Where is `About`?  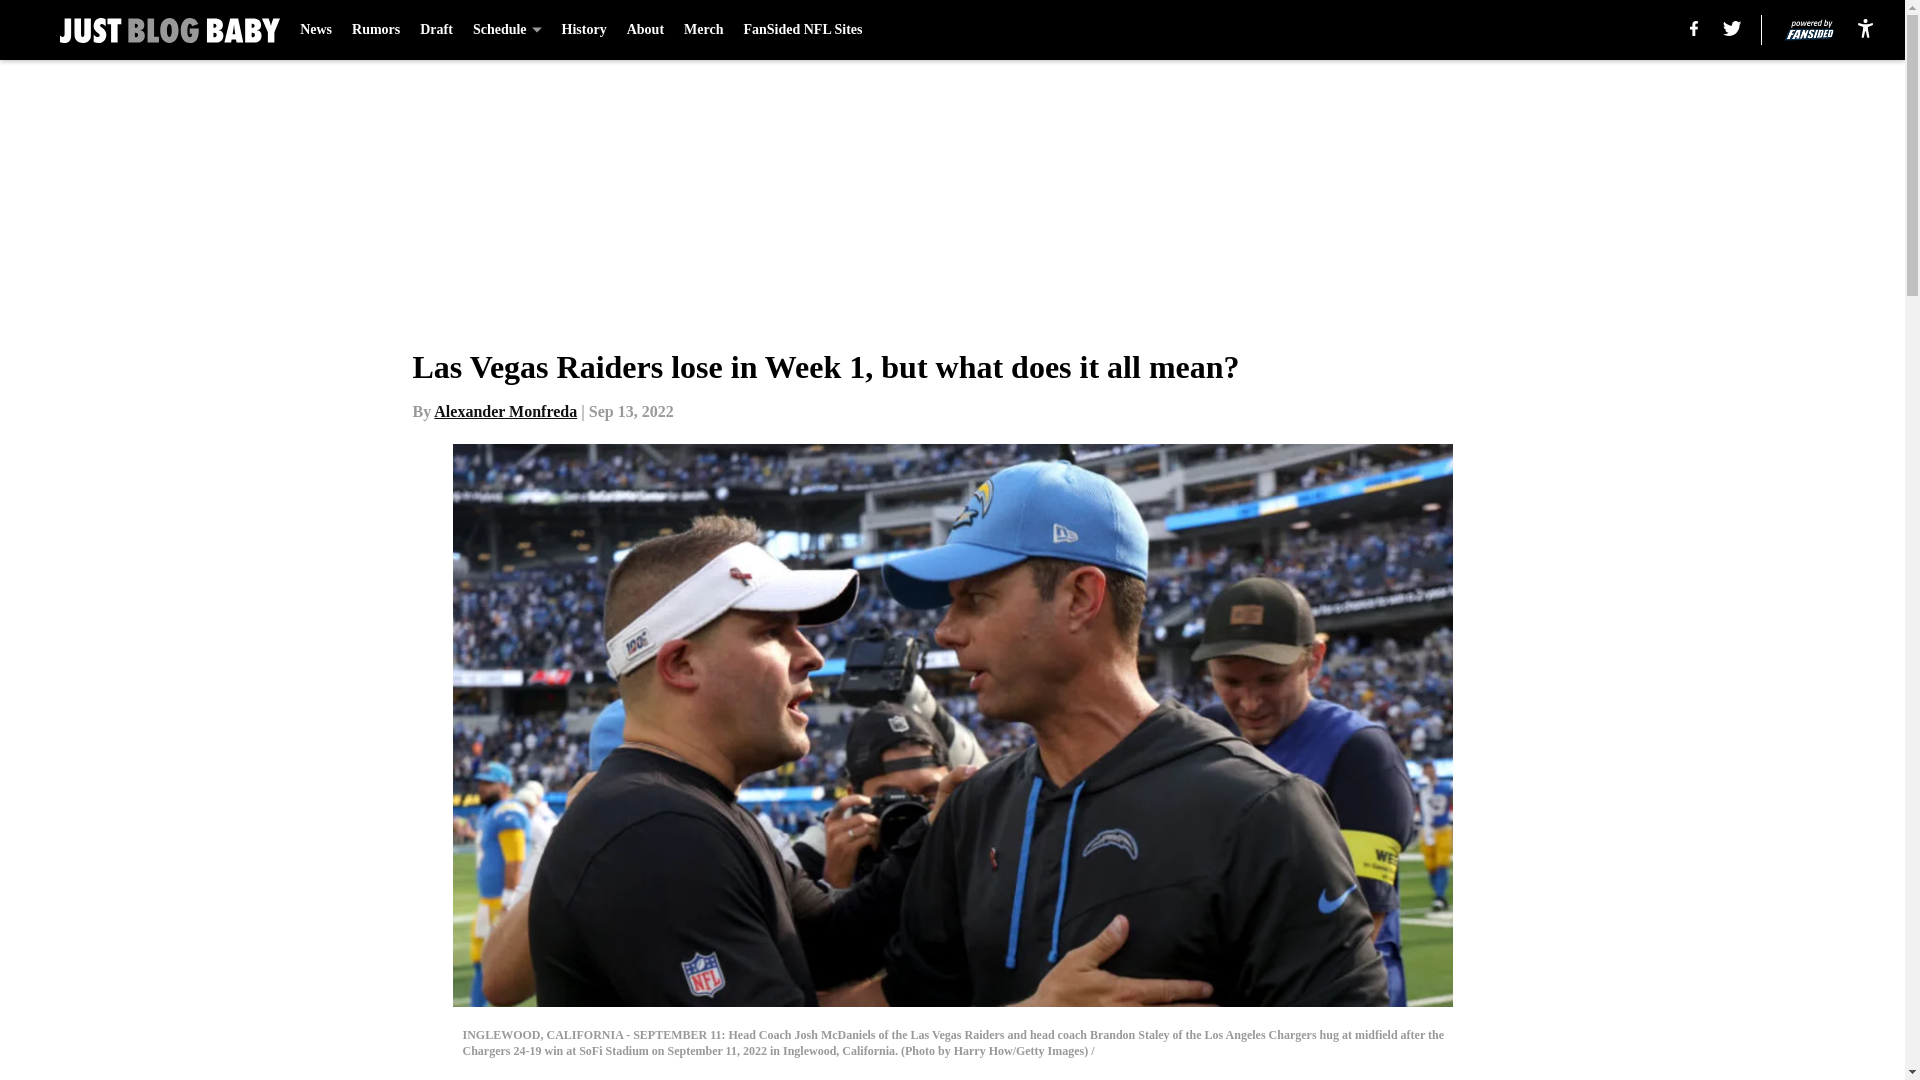 About is located at coordinates (646, 30).